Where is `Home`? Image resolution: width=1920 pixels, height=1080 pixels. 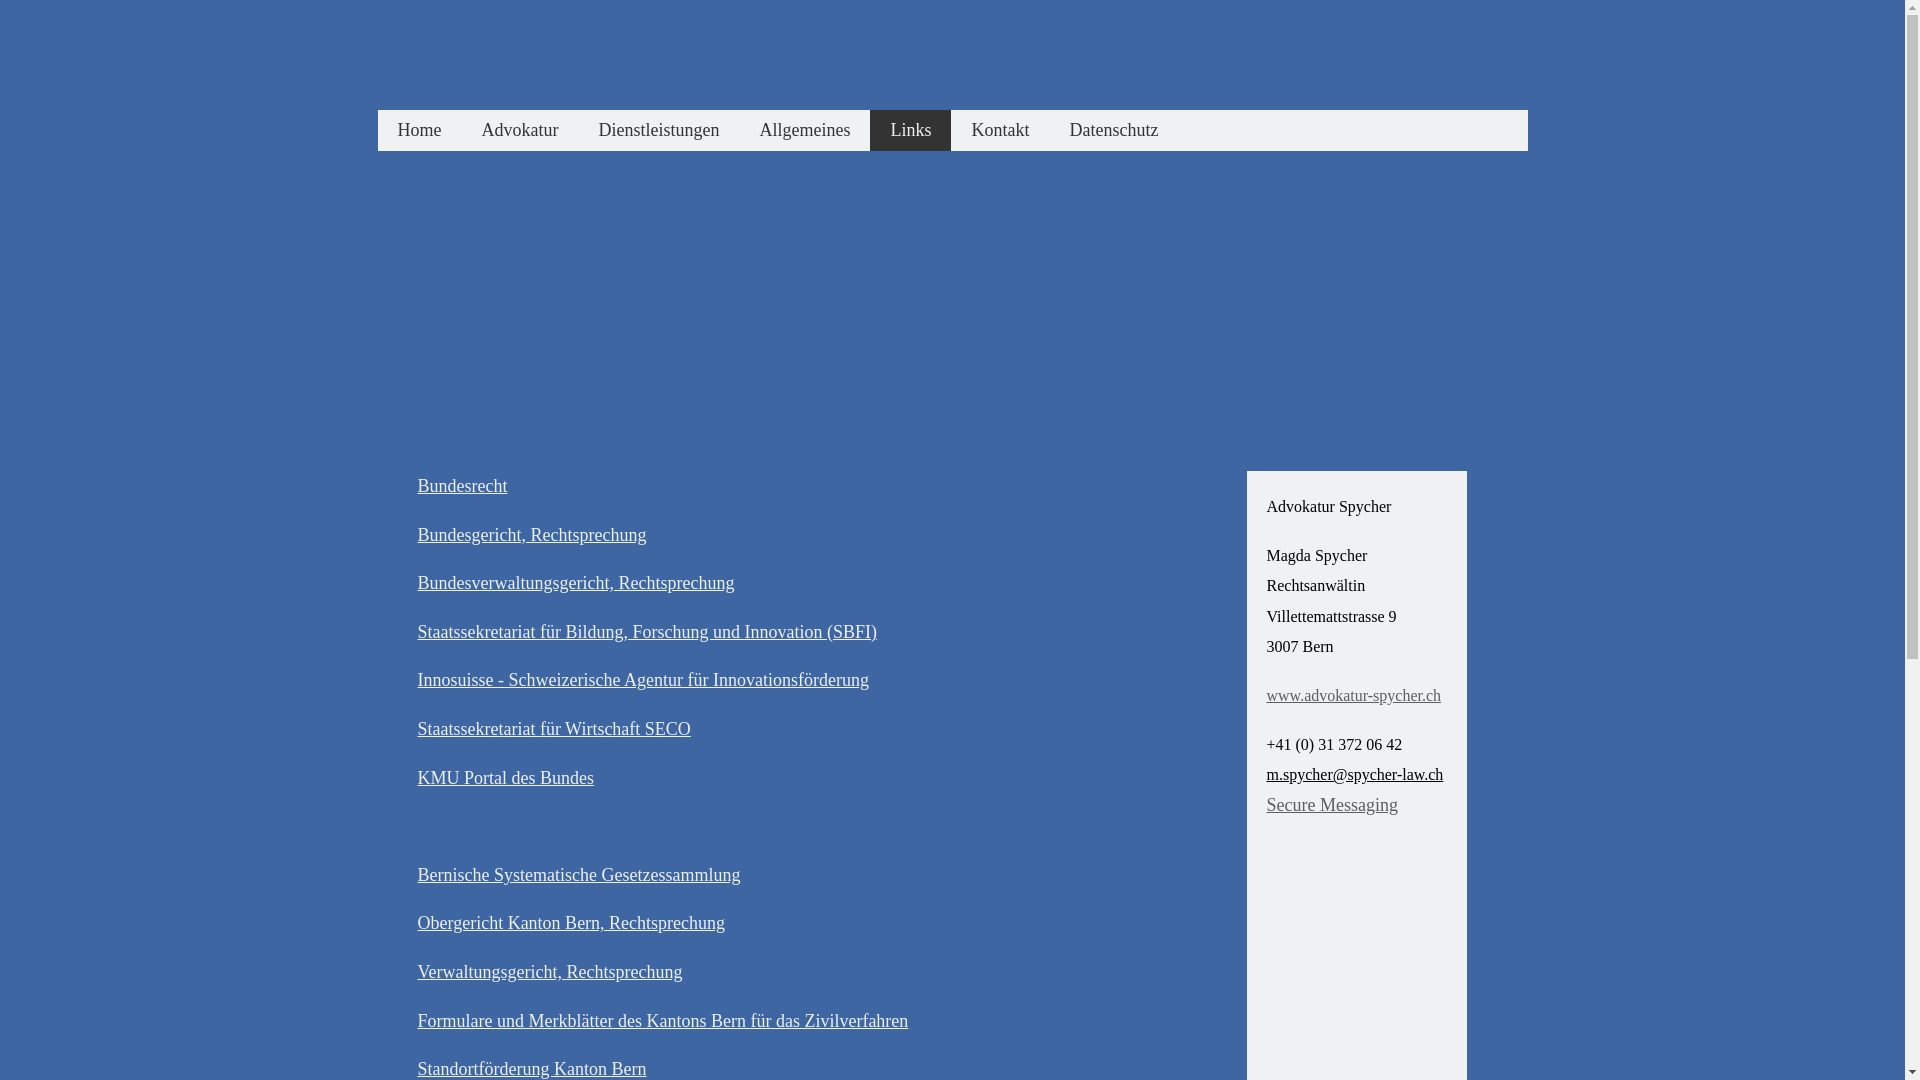
Home is located at coordinates (420, 130).